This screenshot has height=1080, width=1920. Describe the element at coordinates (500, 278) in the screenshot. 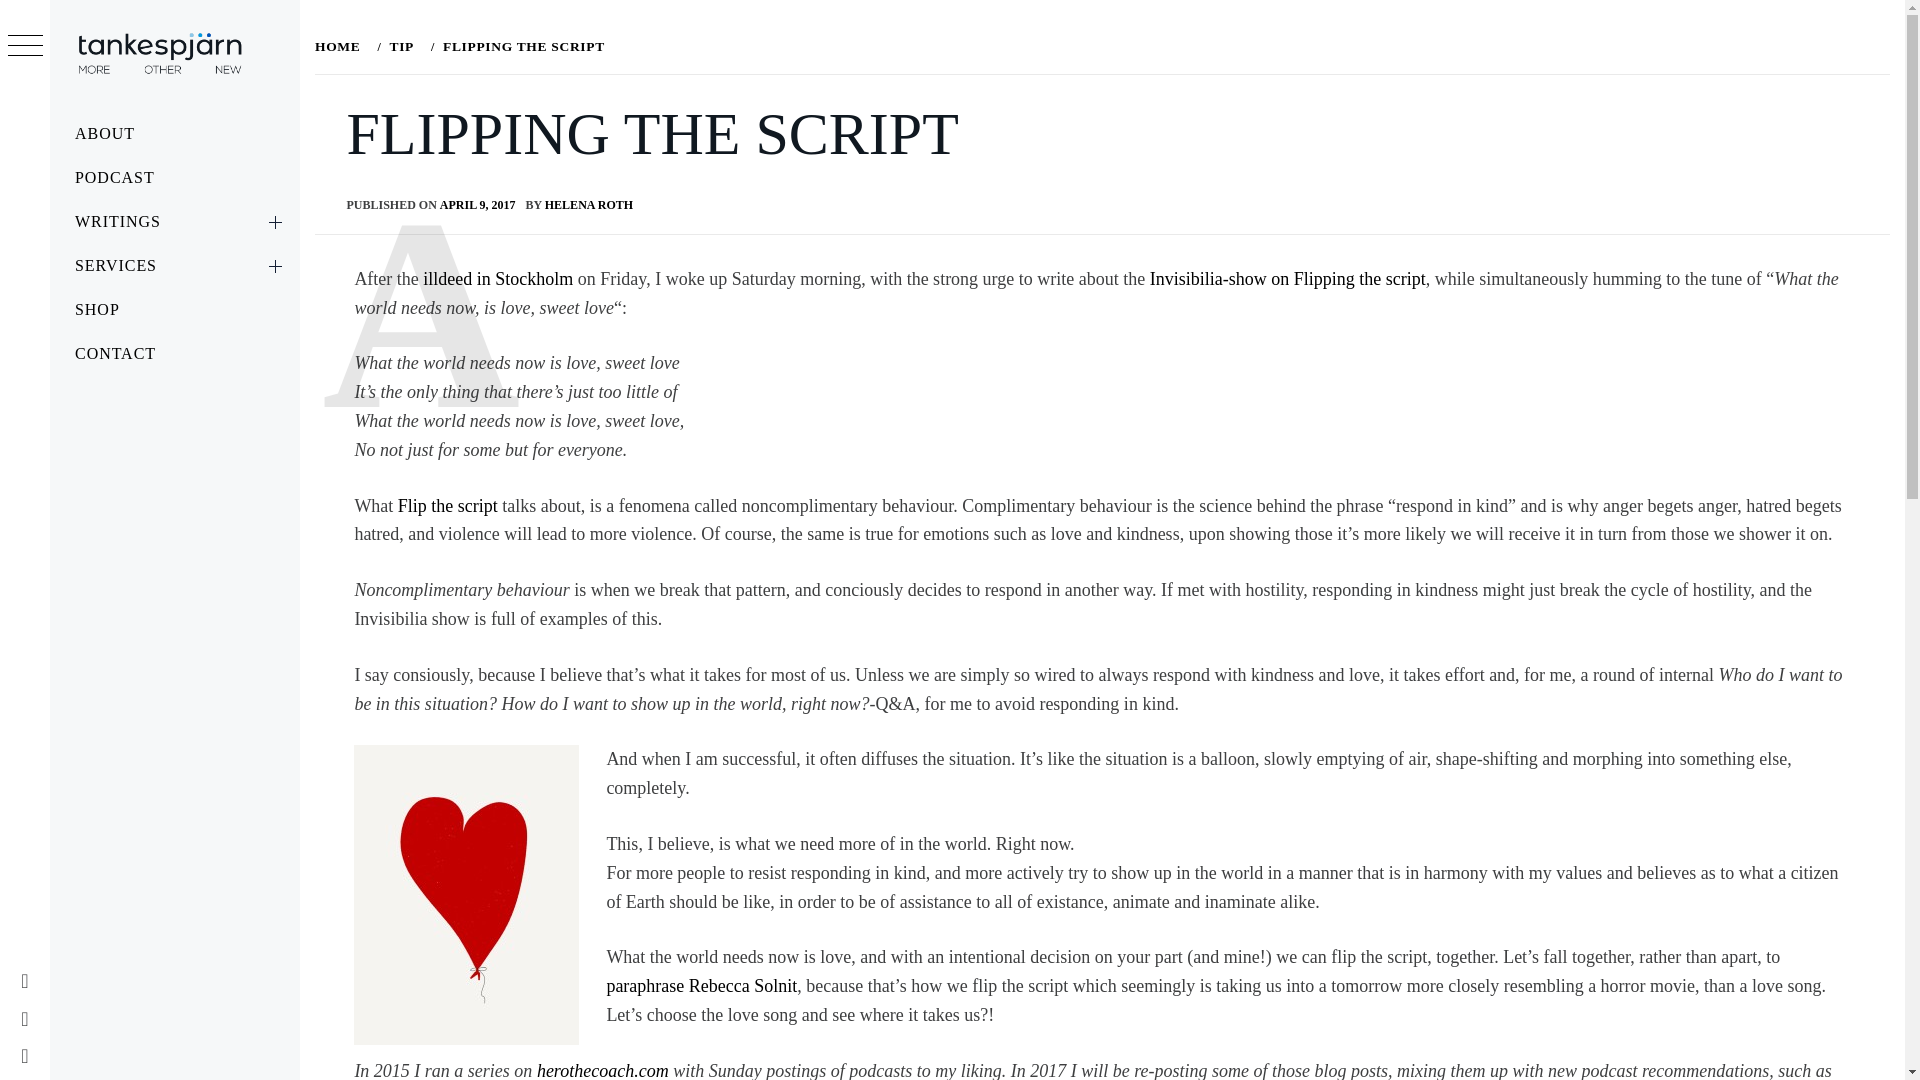

I see `illdeed in Stockholm` at that location.